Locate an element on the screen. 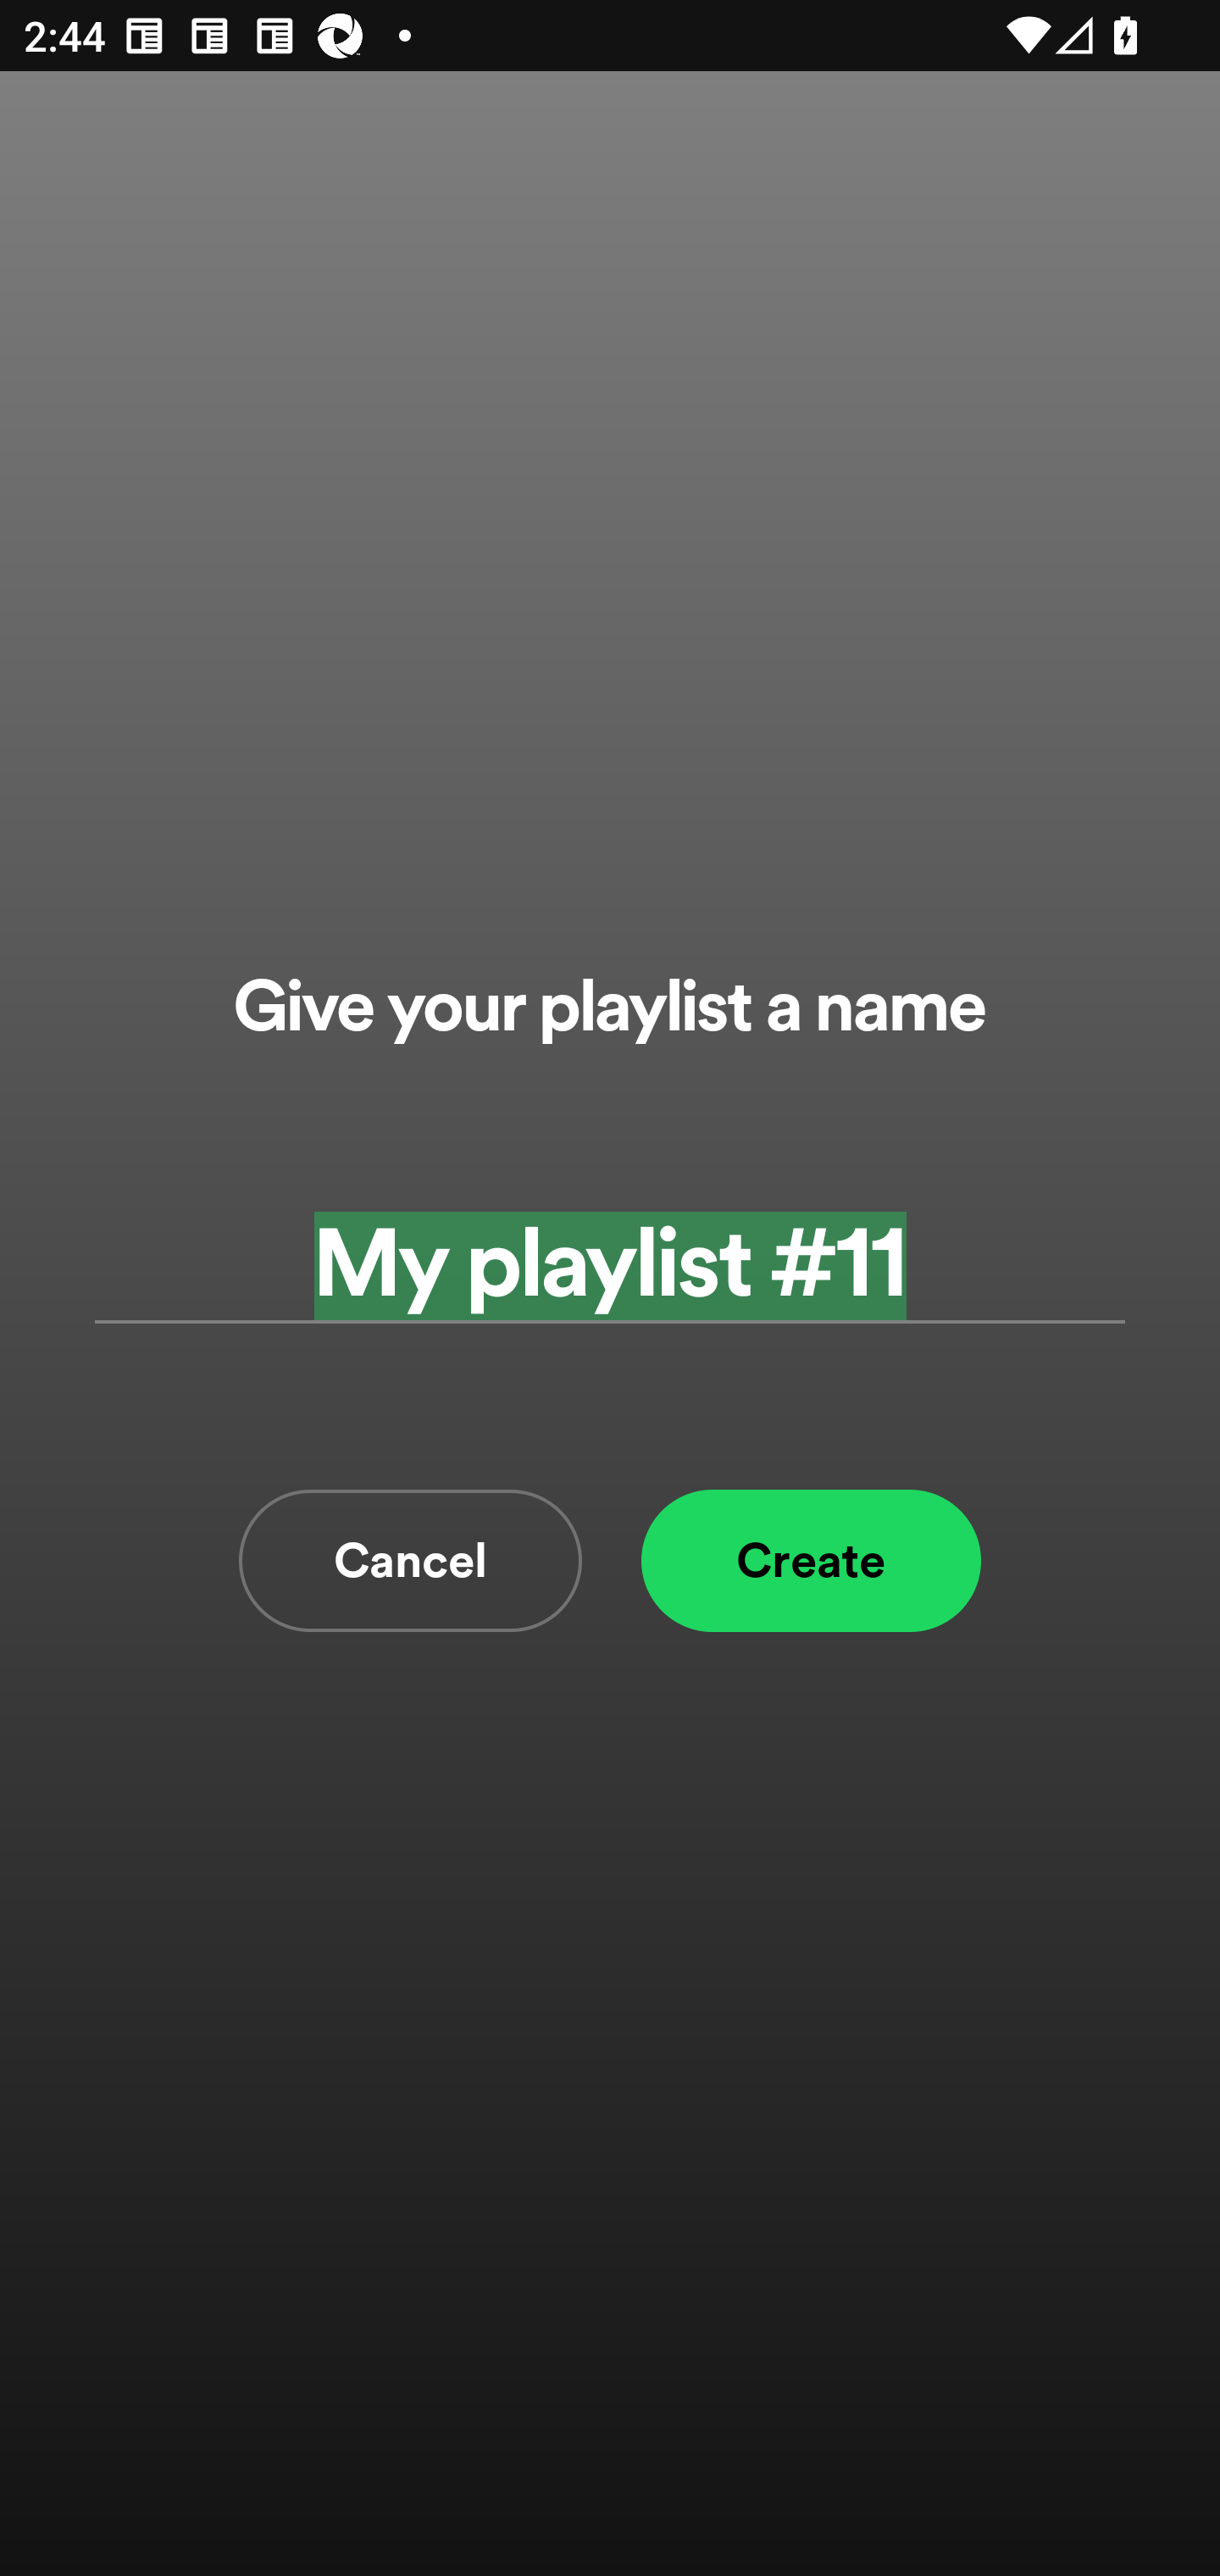 Image resolution: width=1220 pixels, height=2576 pixels. My playlist #11 Add a playlist name is located at coordinates (610, 1264).